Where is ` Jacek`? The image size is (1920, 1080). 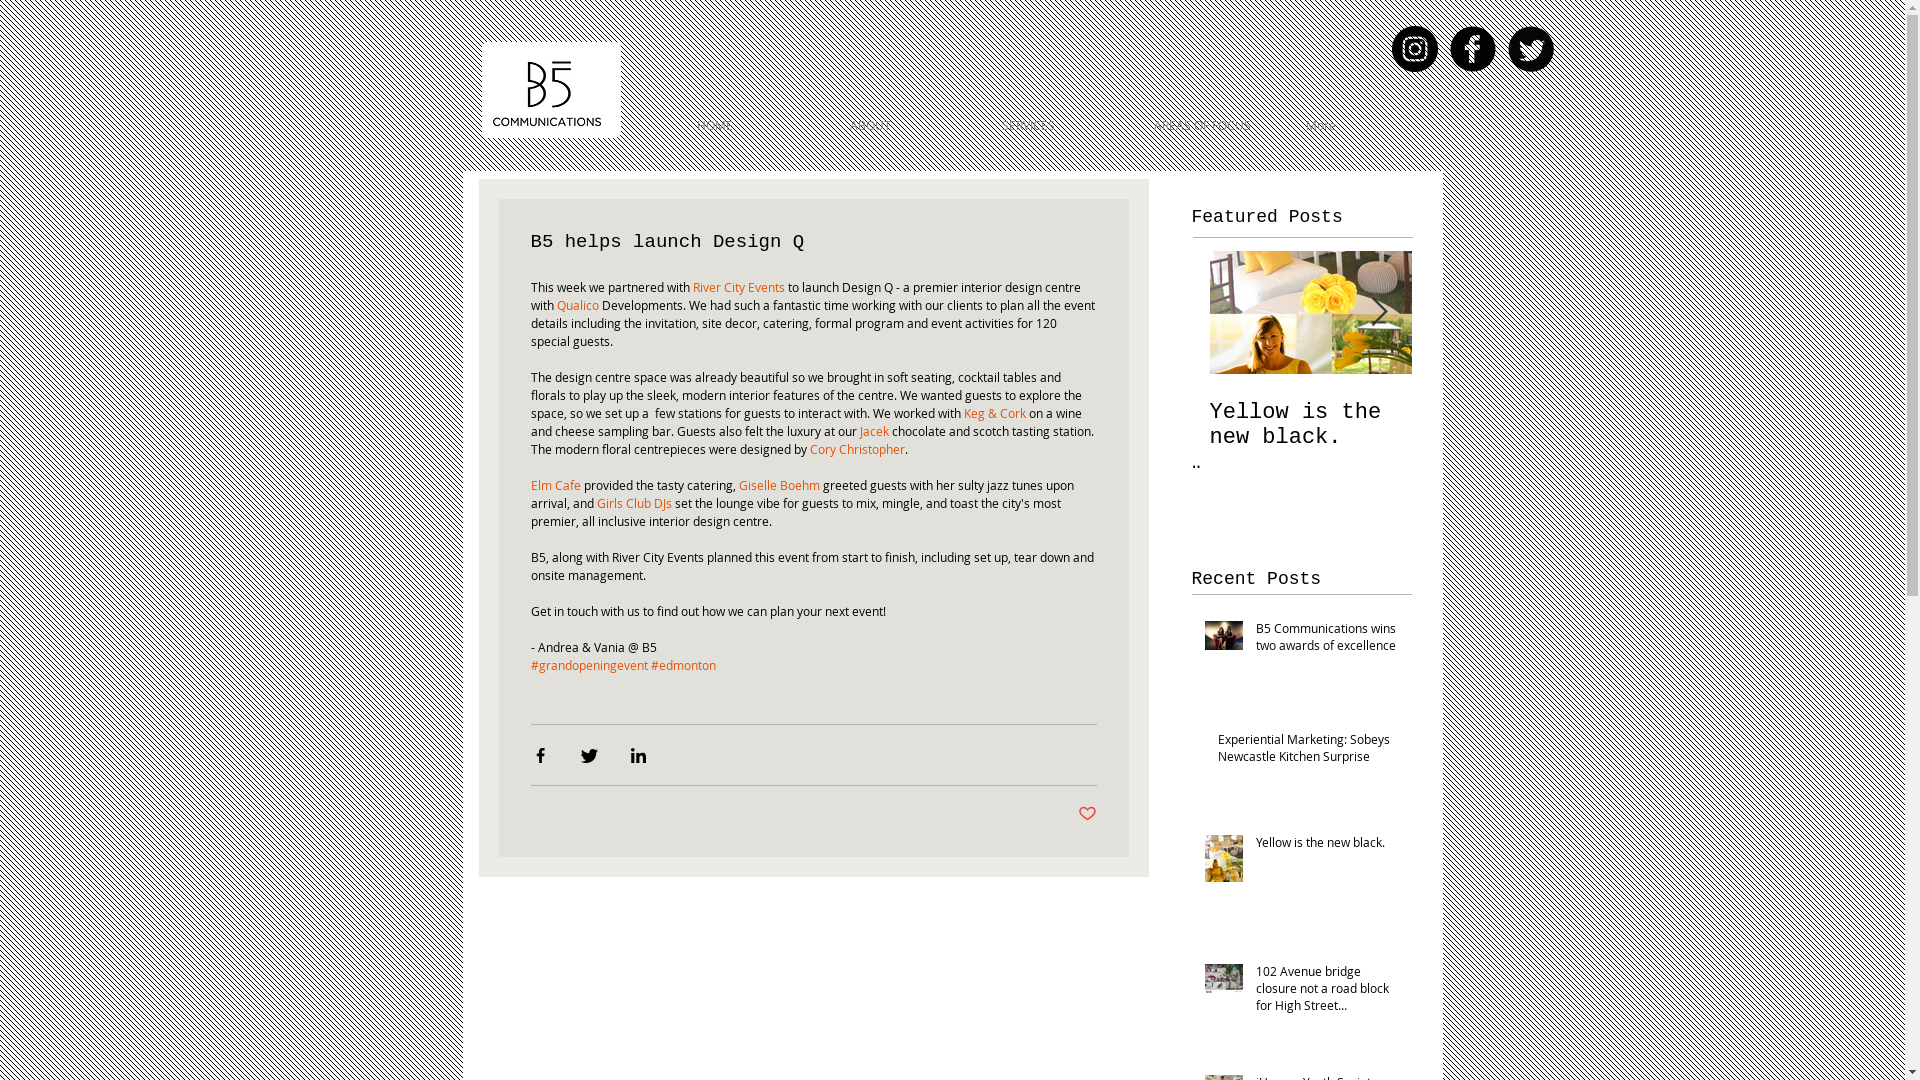  Jacek is located at coordinates (872, 431).